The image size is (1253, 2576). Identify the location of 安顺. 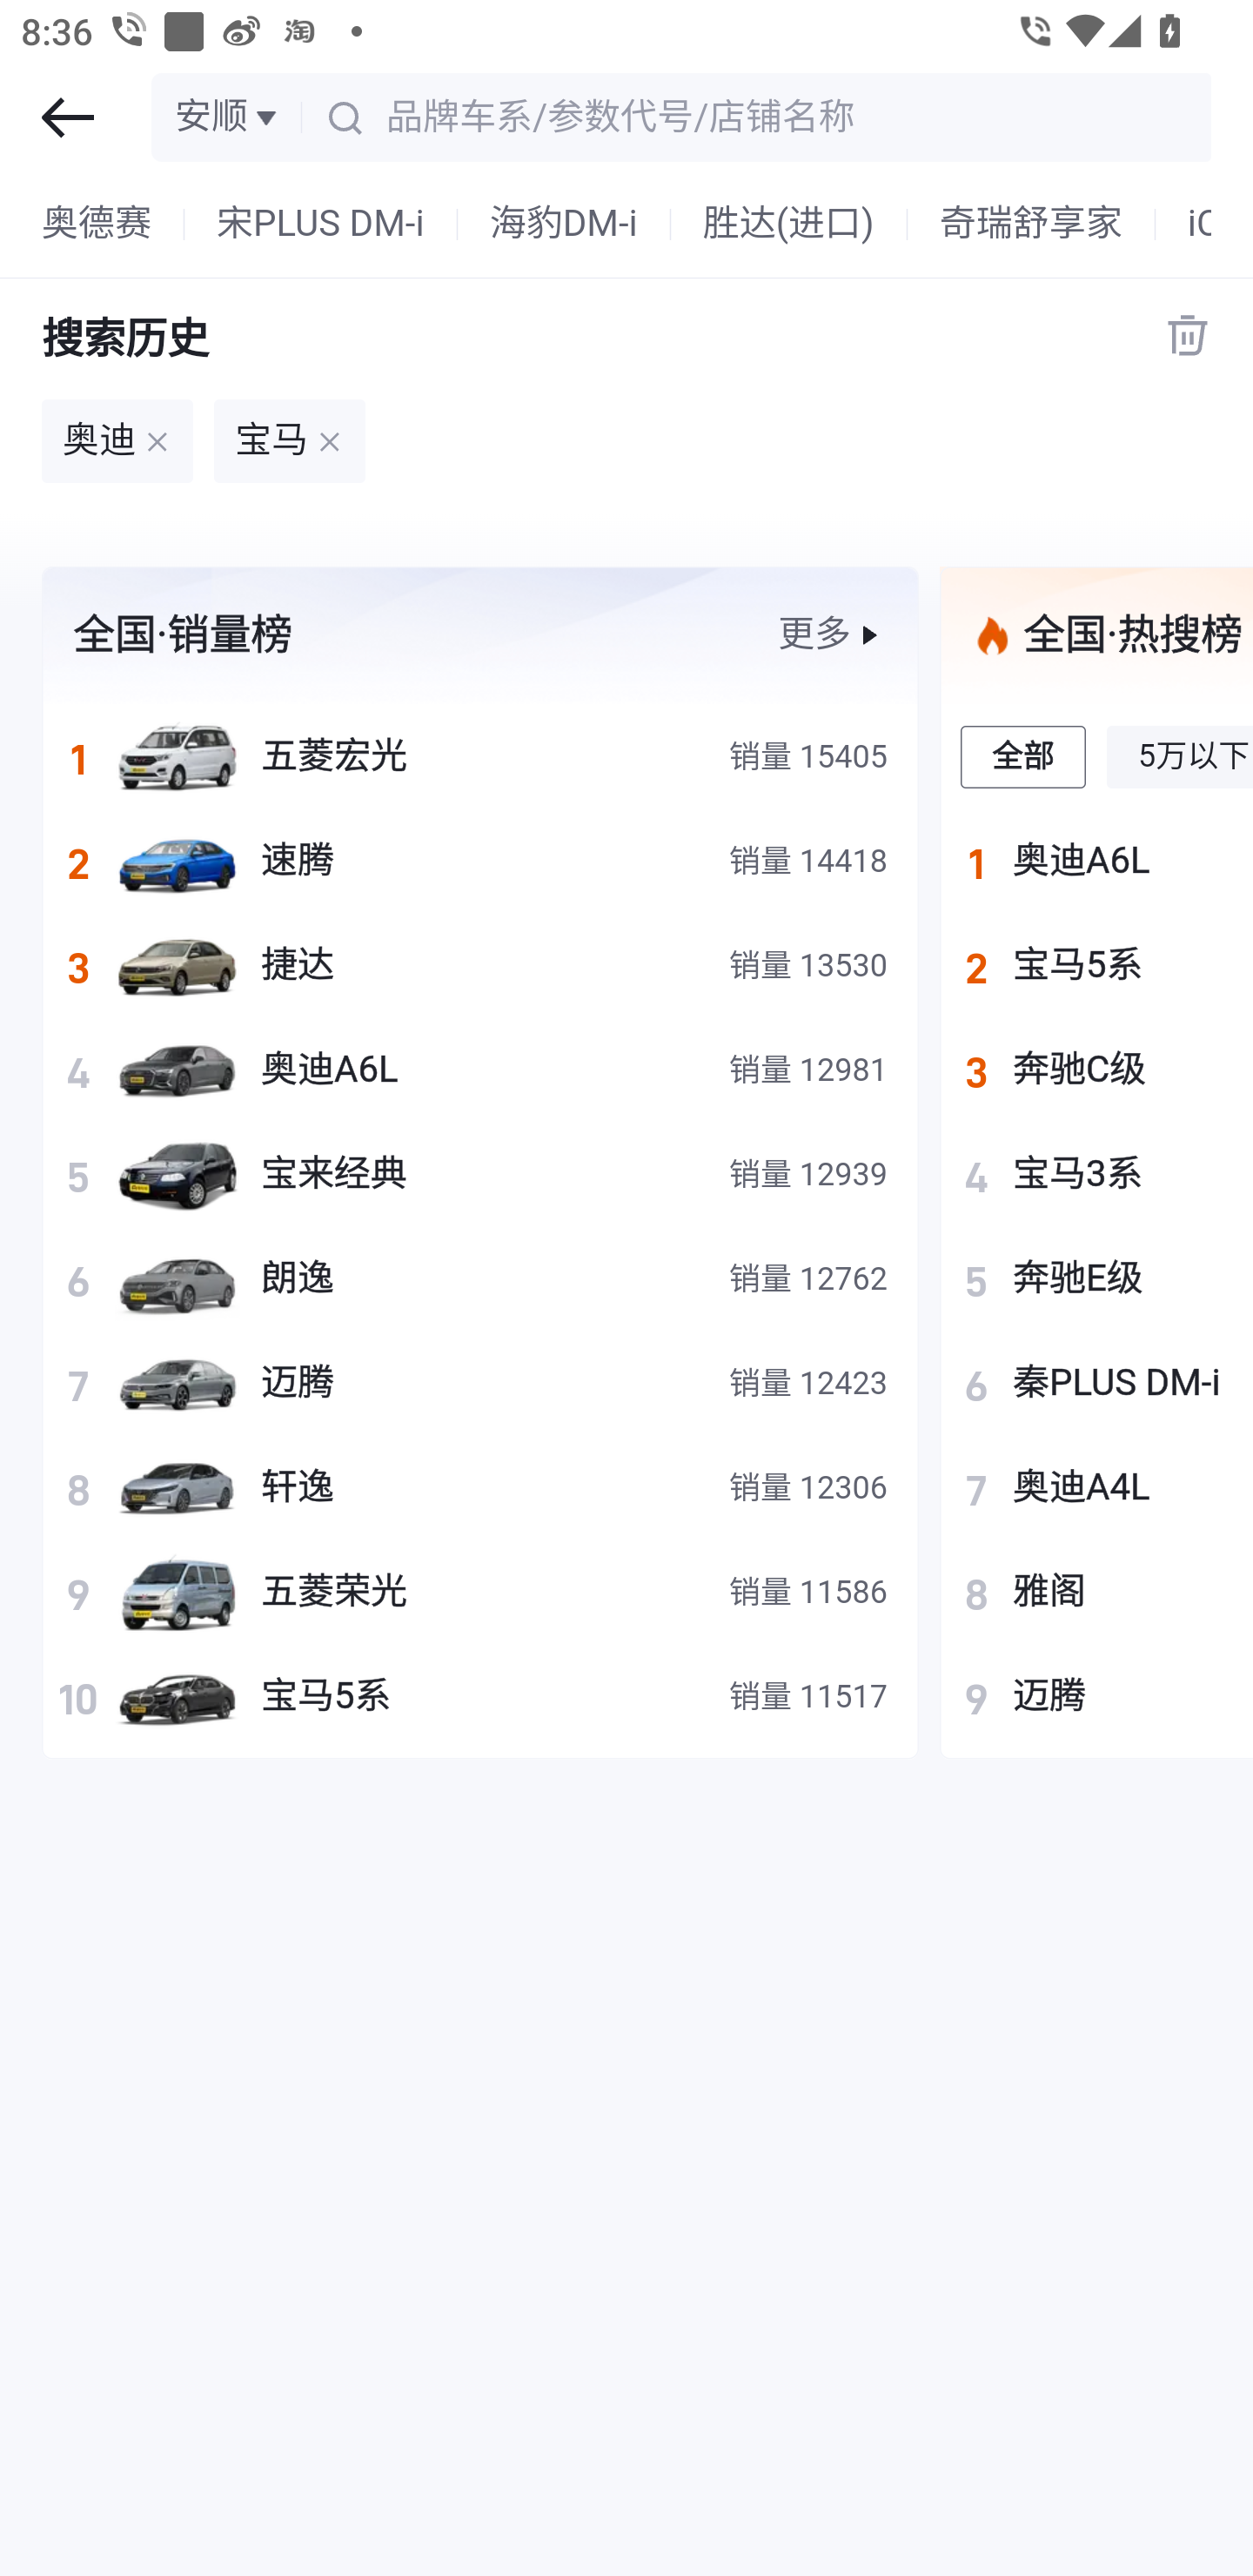
(228, 117).